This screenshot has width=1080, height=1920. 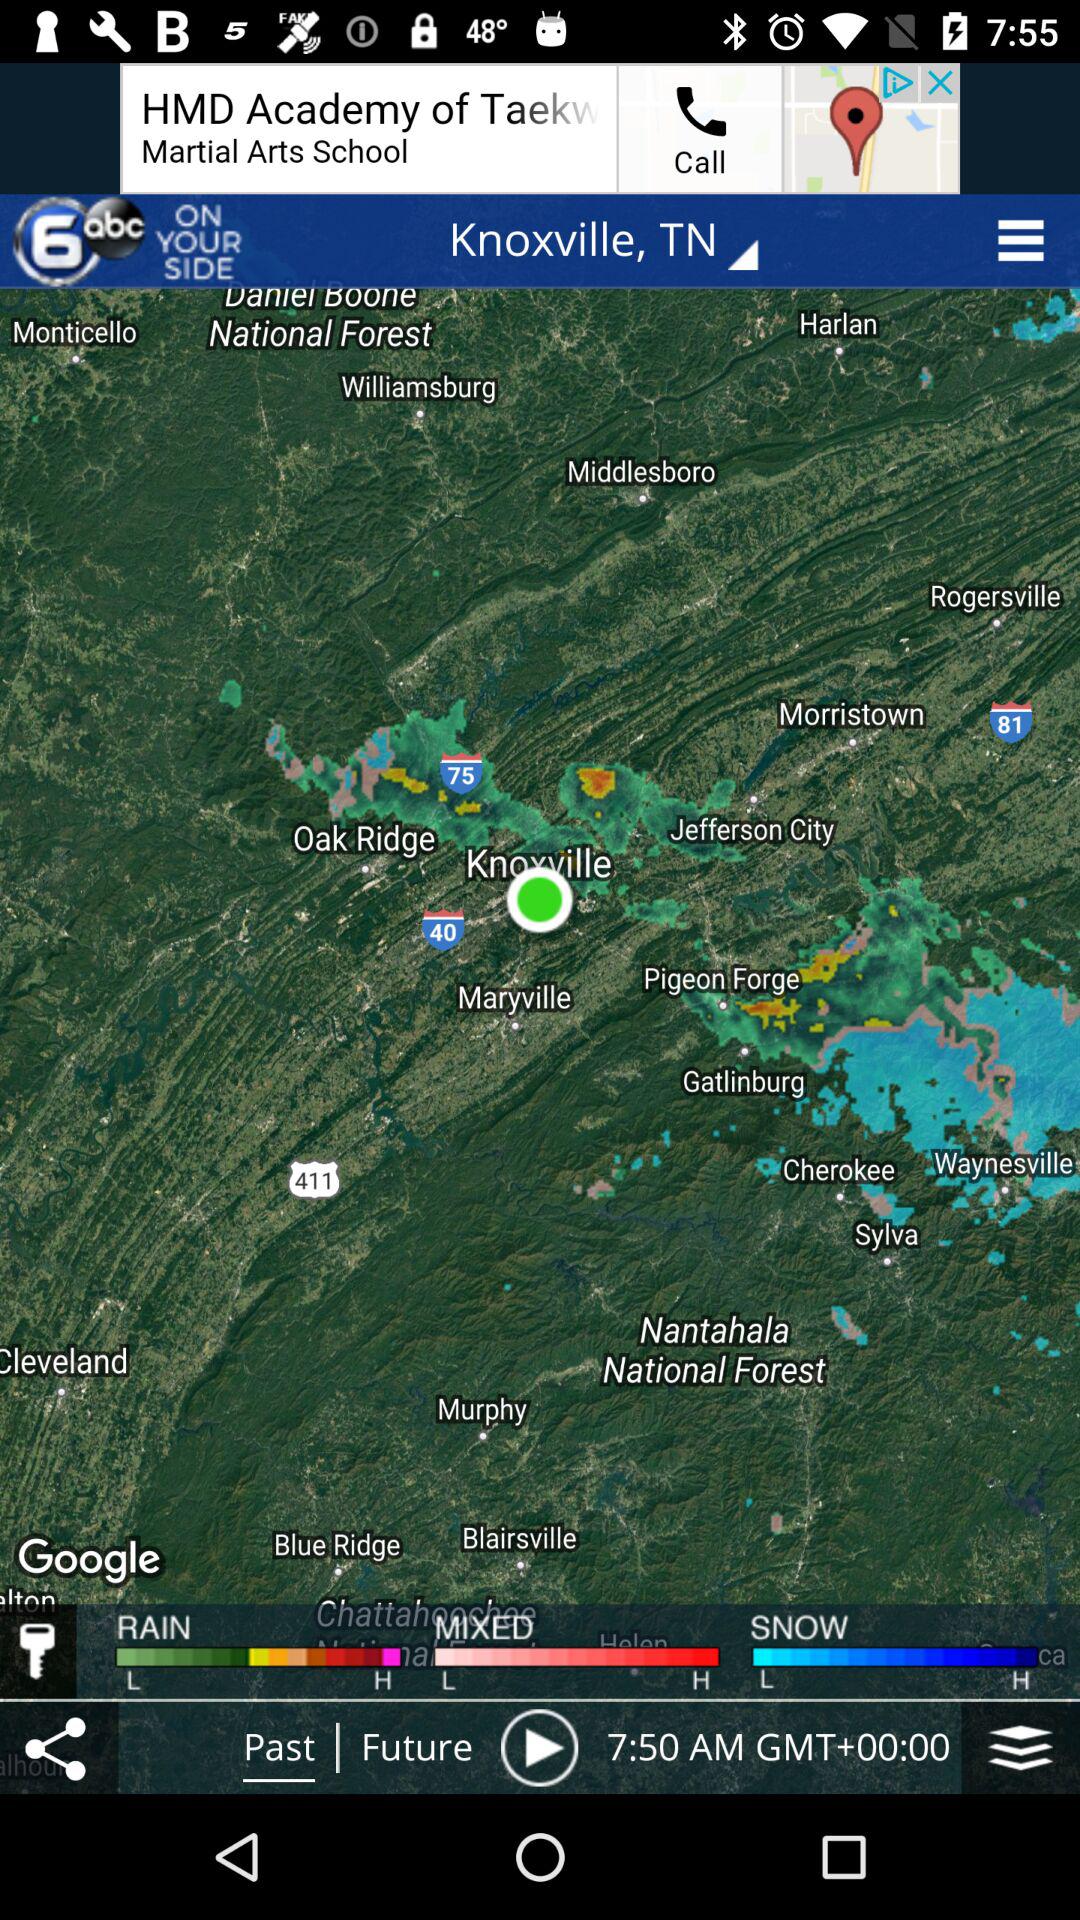 I want to click on click on play icon which is at the right side of future, so click(x=540, y=1747).